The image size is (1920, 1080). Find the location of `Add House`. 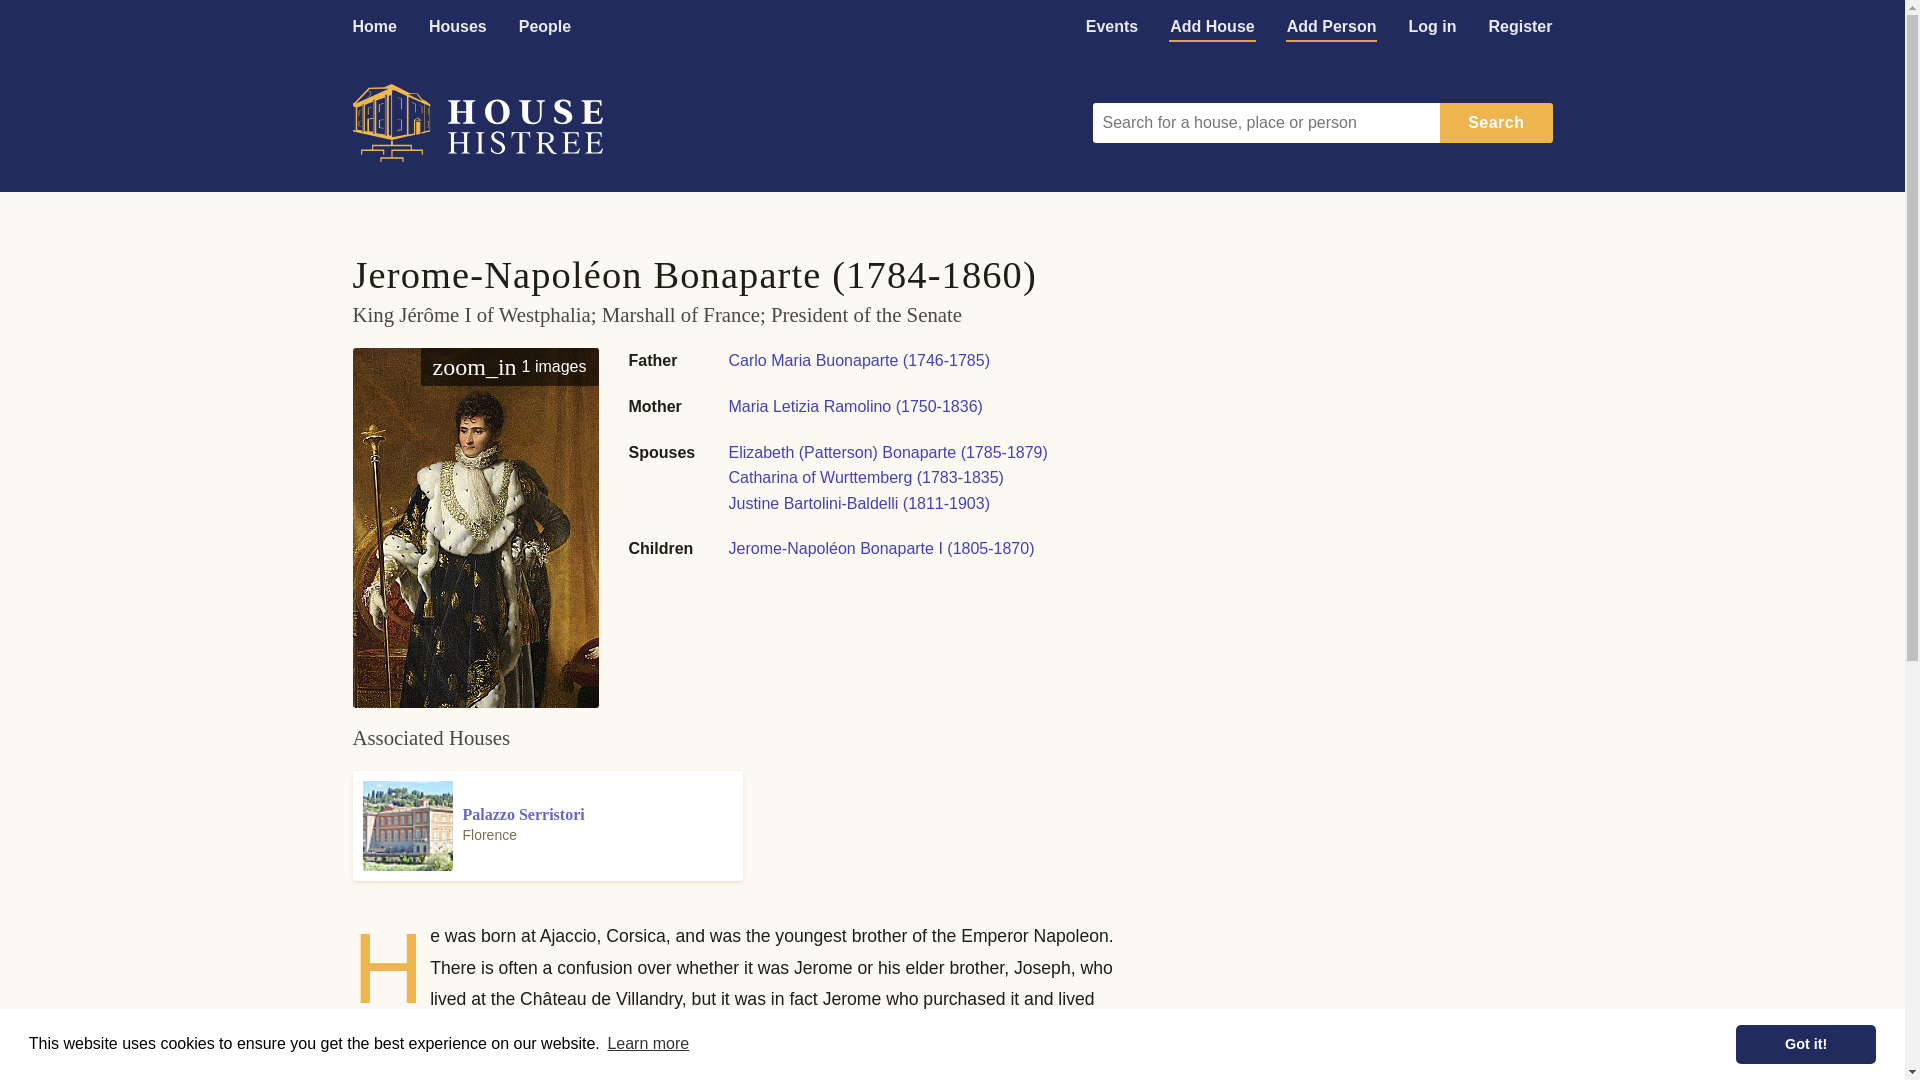

Add House is located at coordinates (1211, 26).